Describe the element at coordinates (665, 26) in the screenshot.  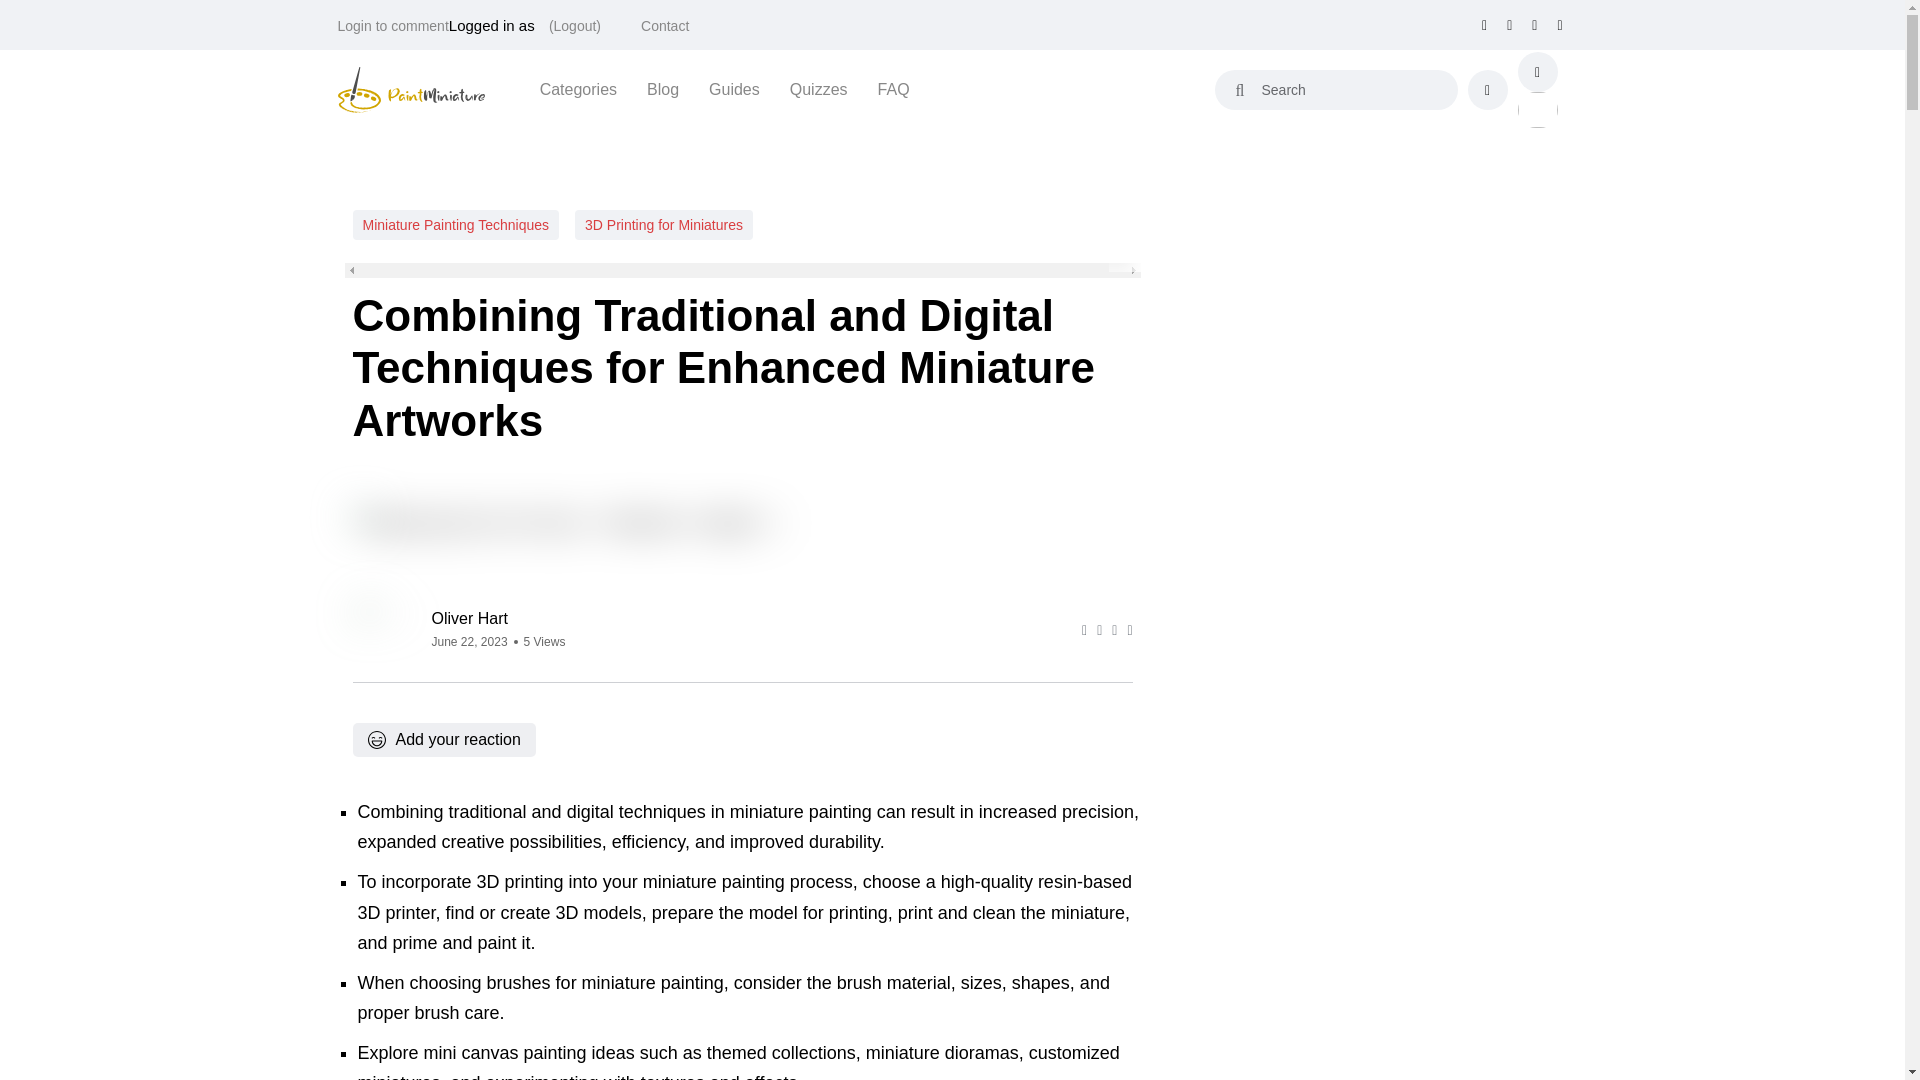
I see `Contact` at that location.